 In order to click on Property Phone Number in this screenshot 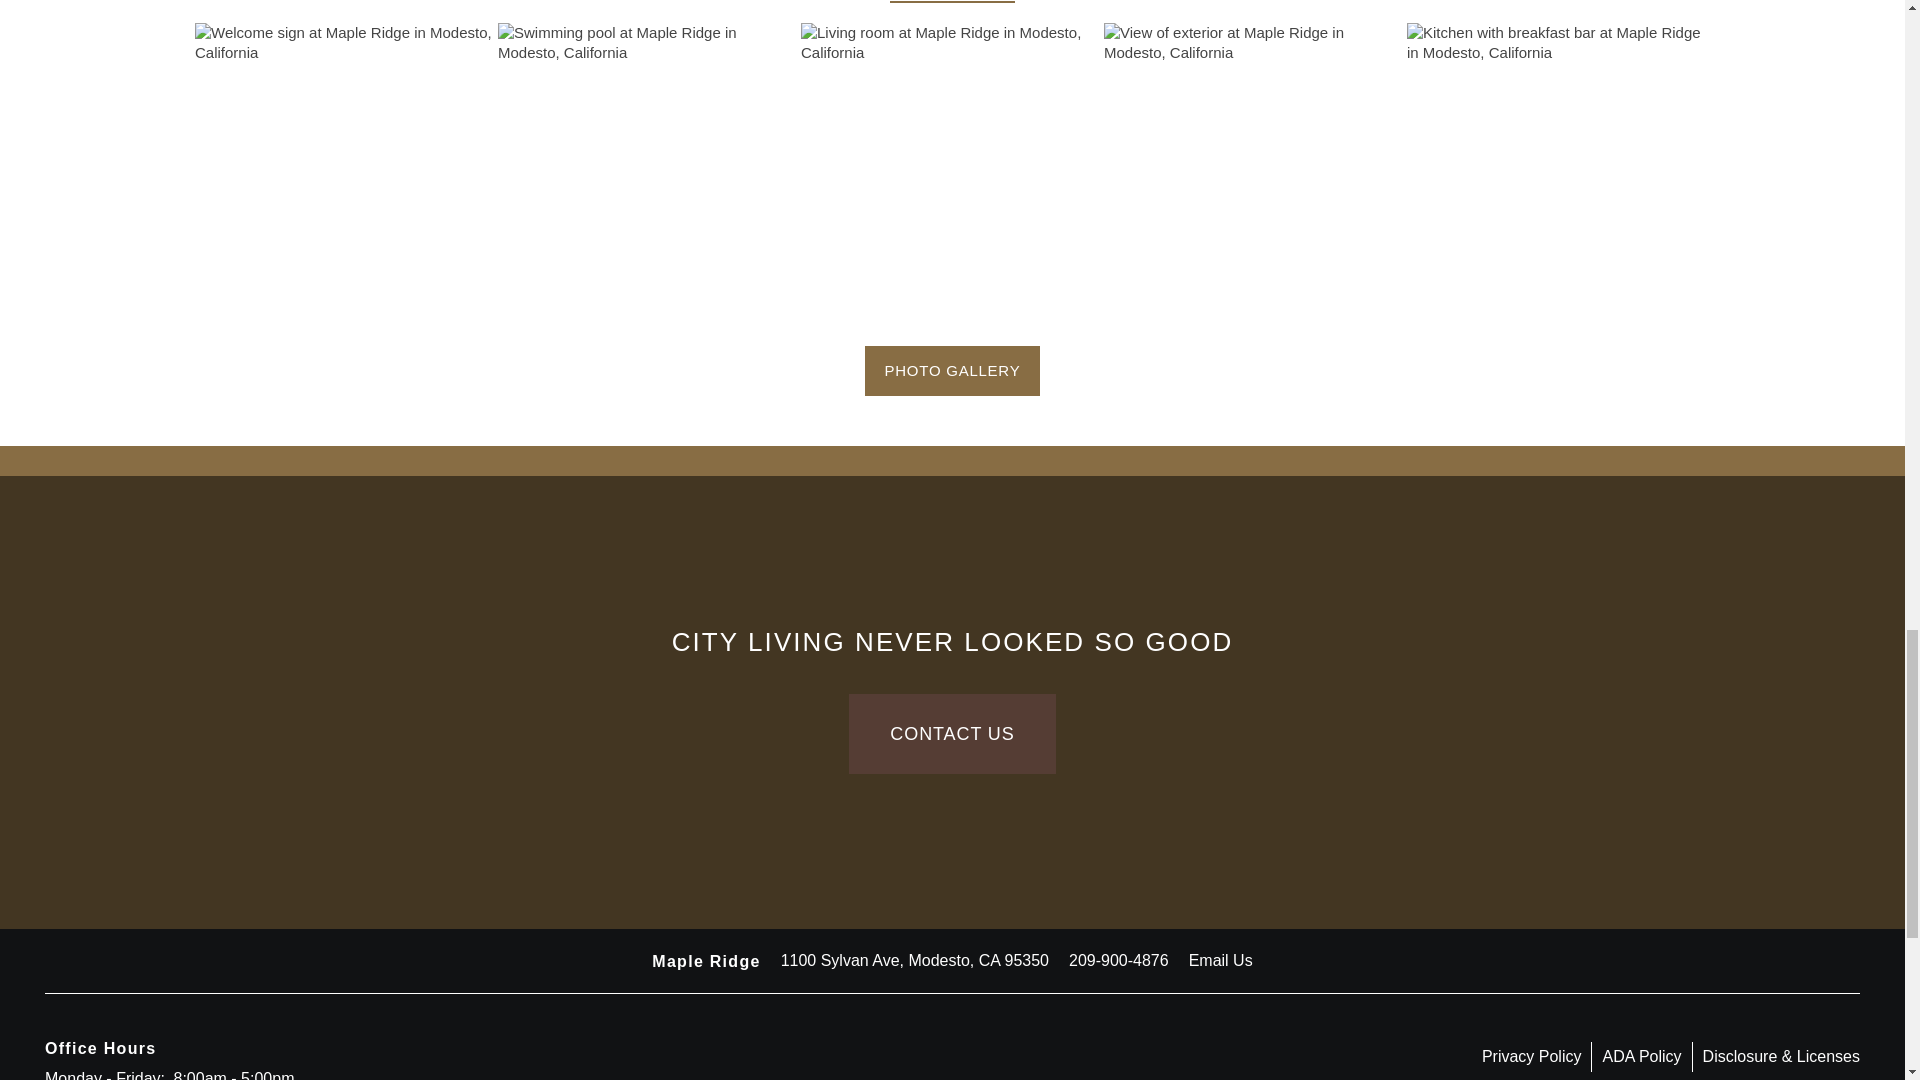, I will do `click(1119, 961)`.